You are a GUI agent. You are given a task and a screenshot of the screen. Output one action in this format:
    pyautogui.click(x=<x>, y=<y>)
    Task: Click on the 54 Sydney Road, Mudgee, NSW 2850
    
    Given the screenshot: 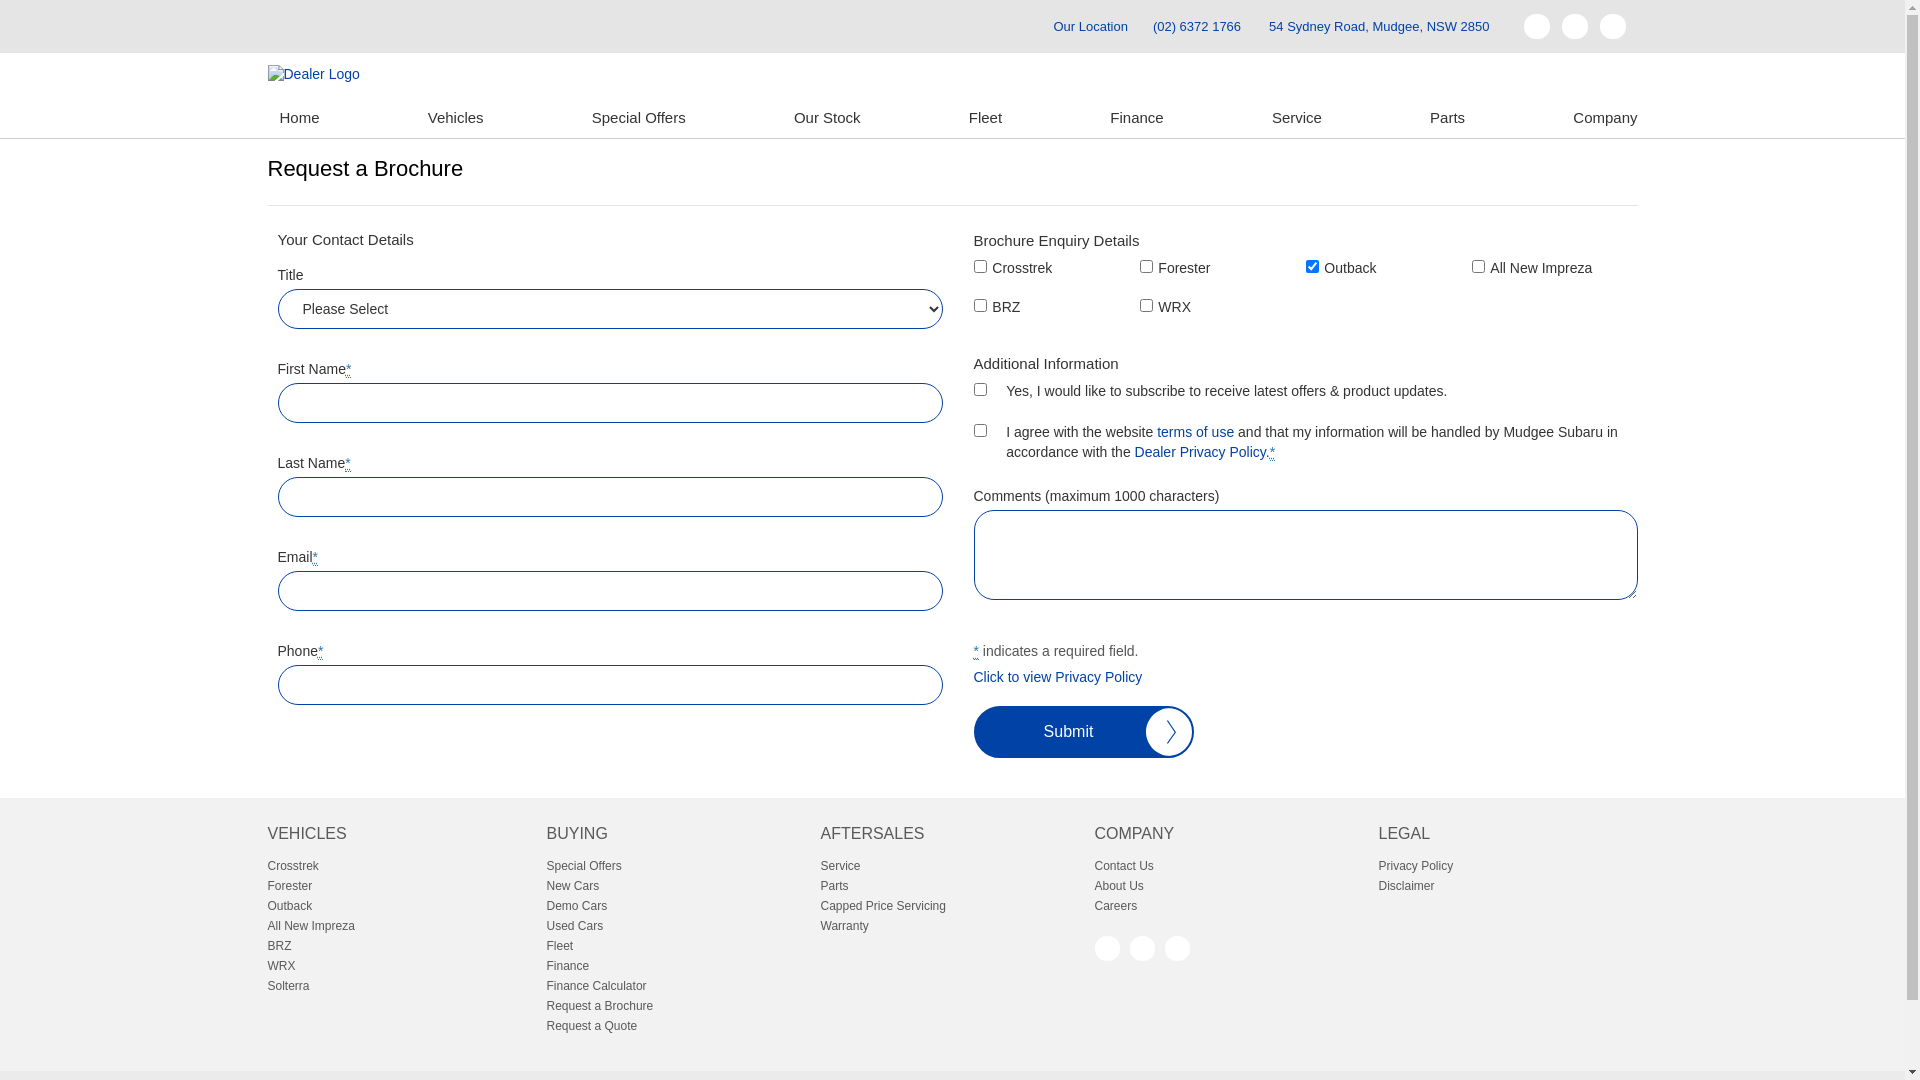 What is the action you would take?
    pyautogui.click(x=1379, y=26)
    